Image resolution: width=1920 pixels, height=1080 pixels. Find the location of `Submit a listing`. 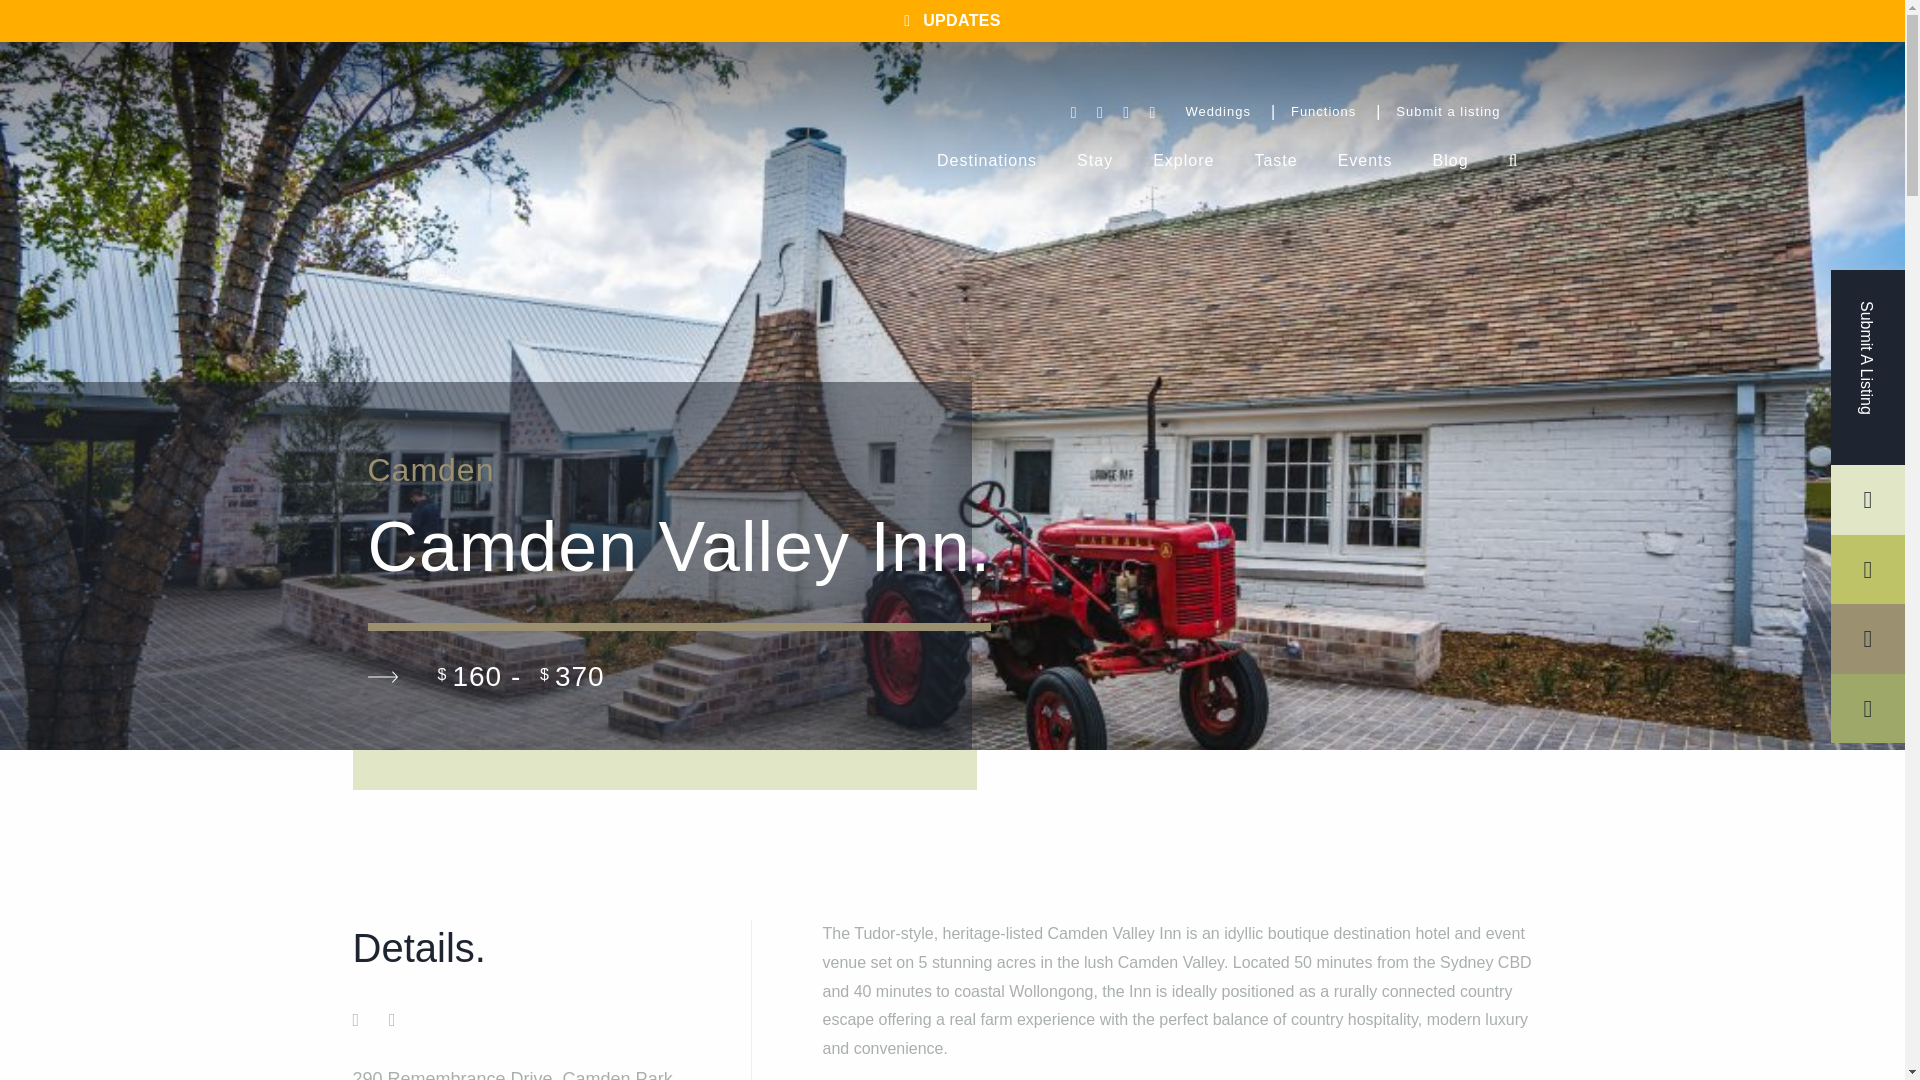

Submit a listing is located at coordinates (1183, 161).